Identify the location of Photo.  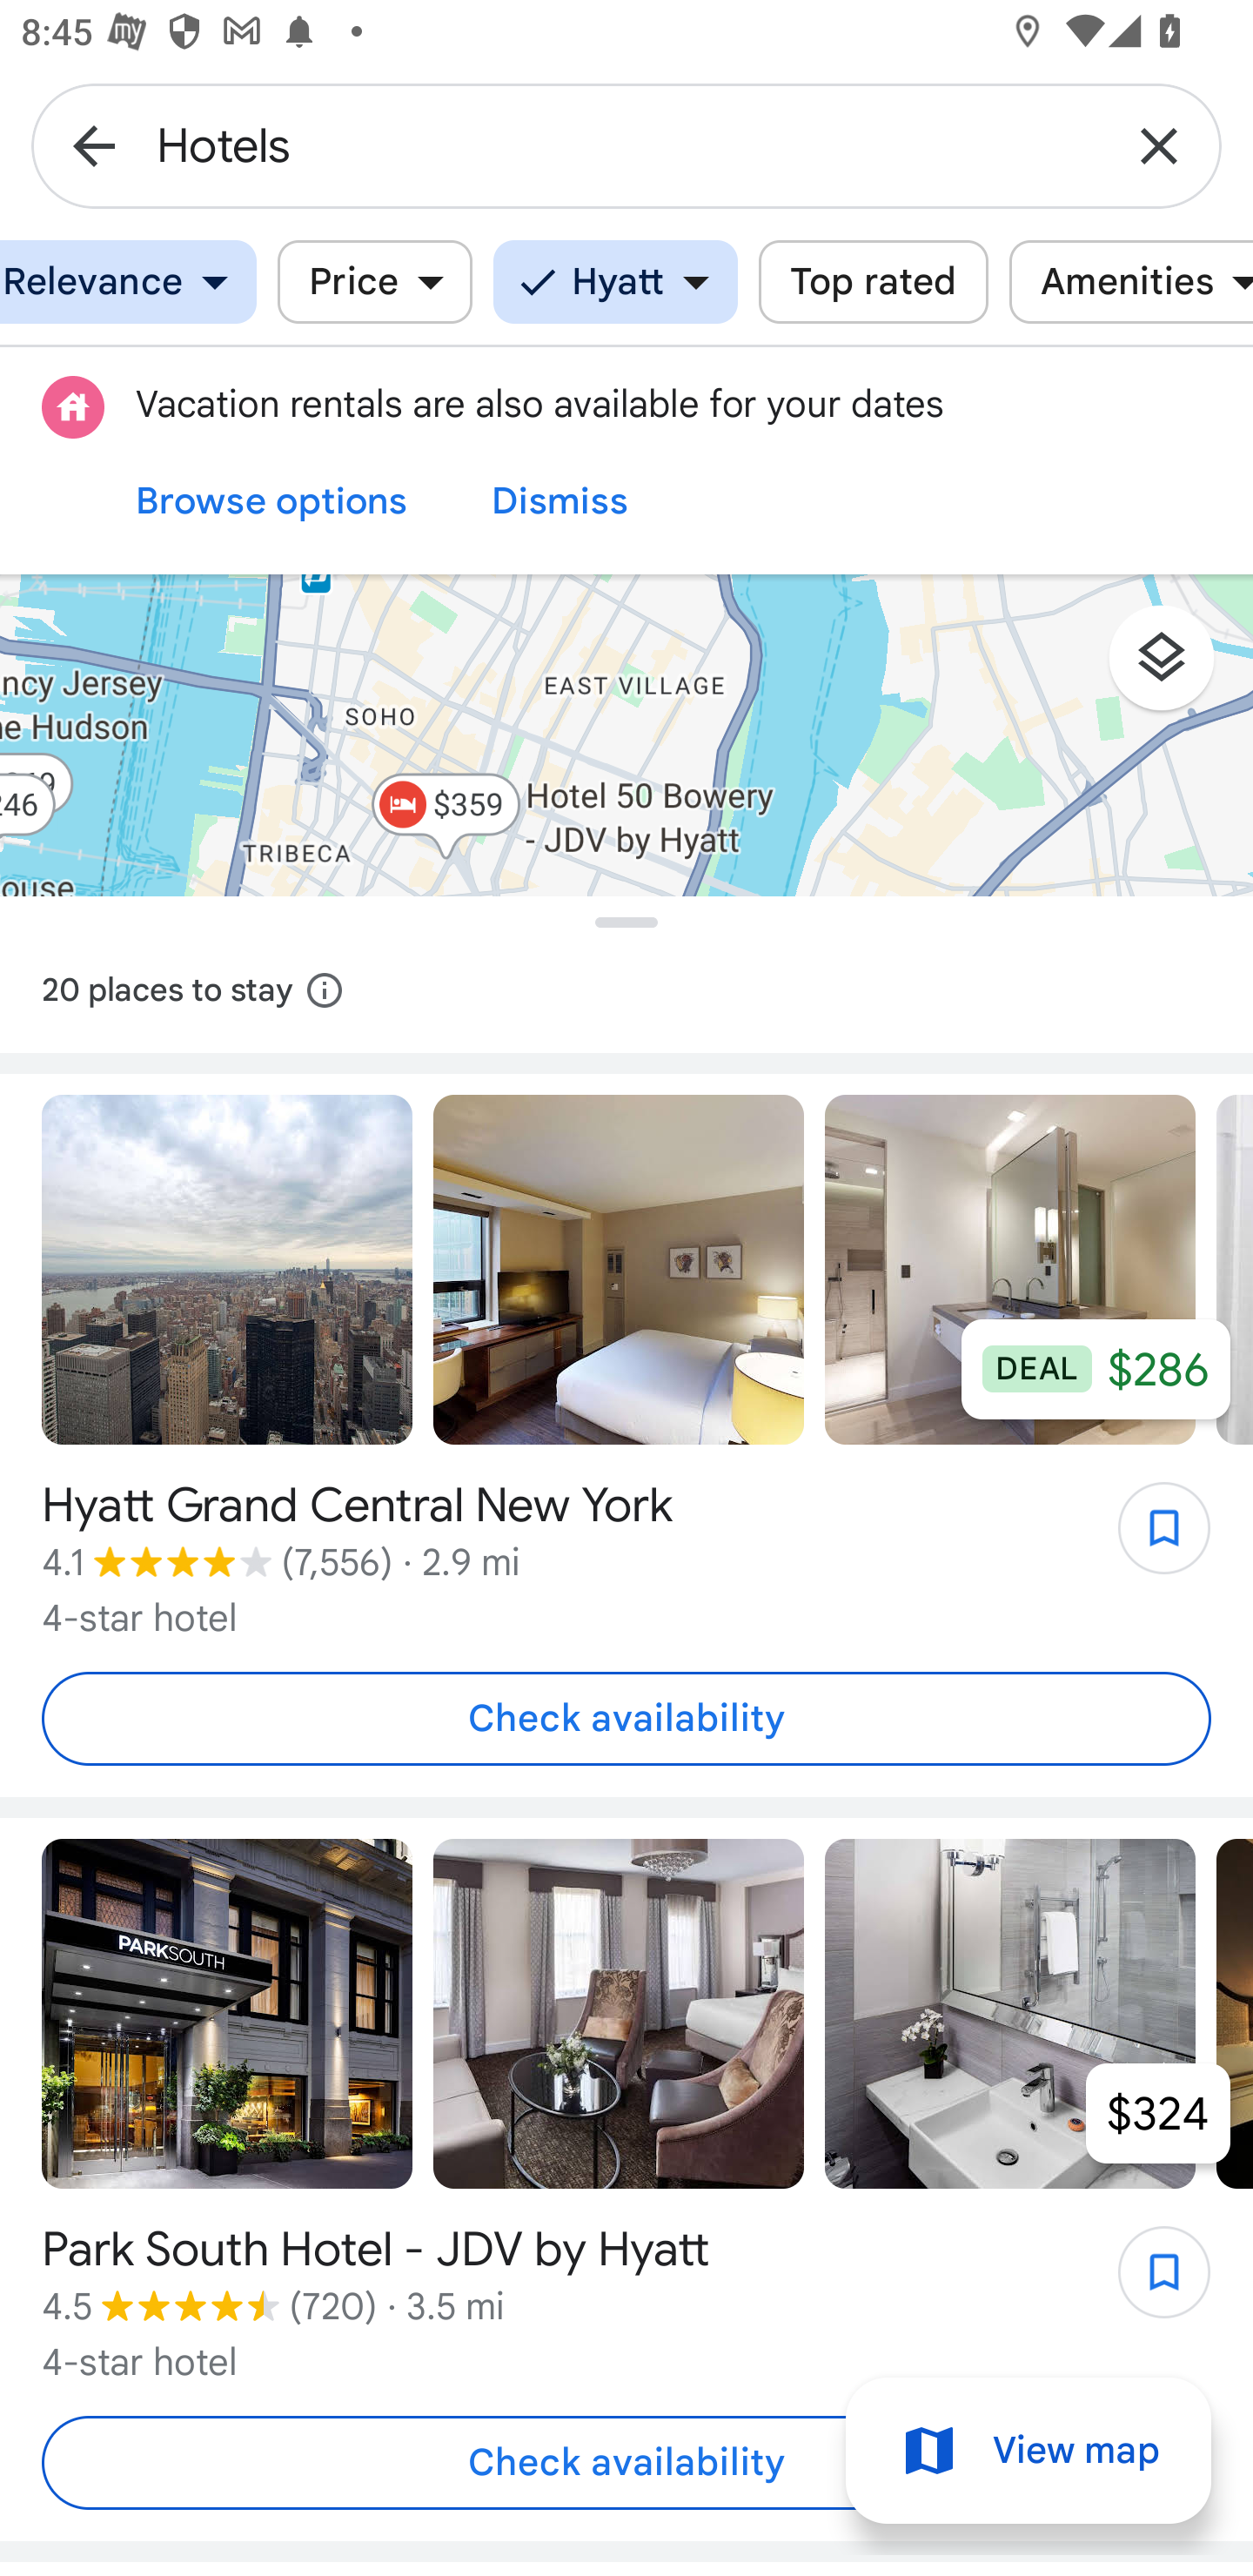
(226, 1270).